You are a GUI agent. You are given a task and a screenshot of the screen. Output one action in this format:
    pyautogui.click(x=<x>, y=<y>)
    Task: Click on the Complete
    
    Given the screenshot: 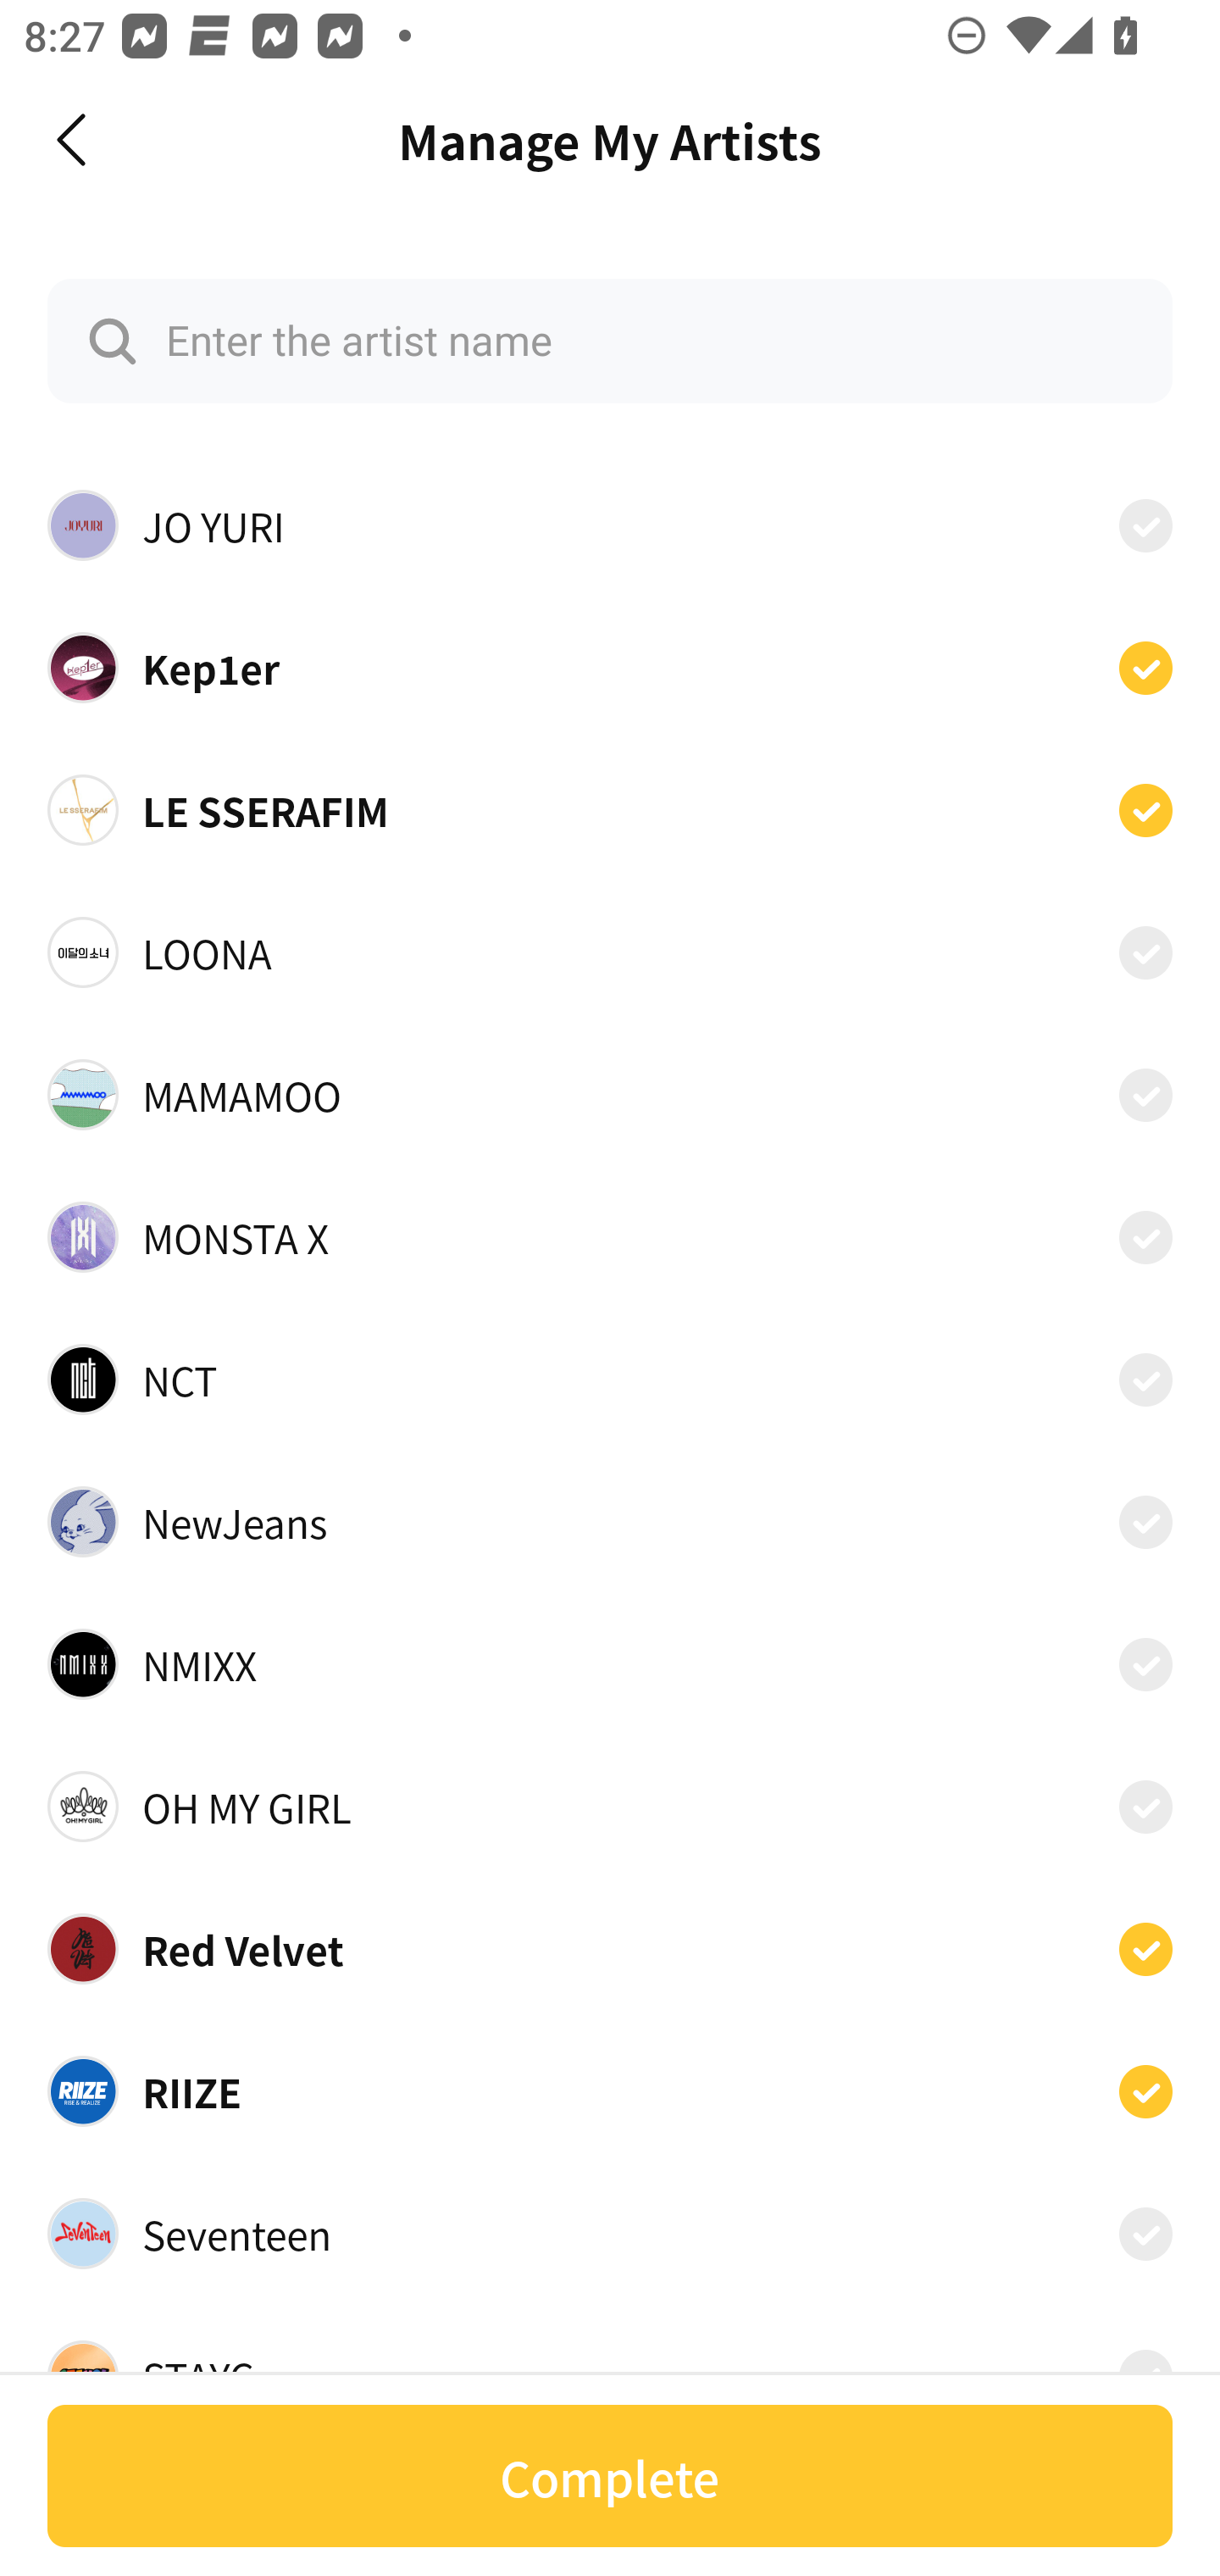 What is the action you would take?
    pyautogui.click(x=610, y=2476)
    